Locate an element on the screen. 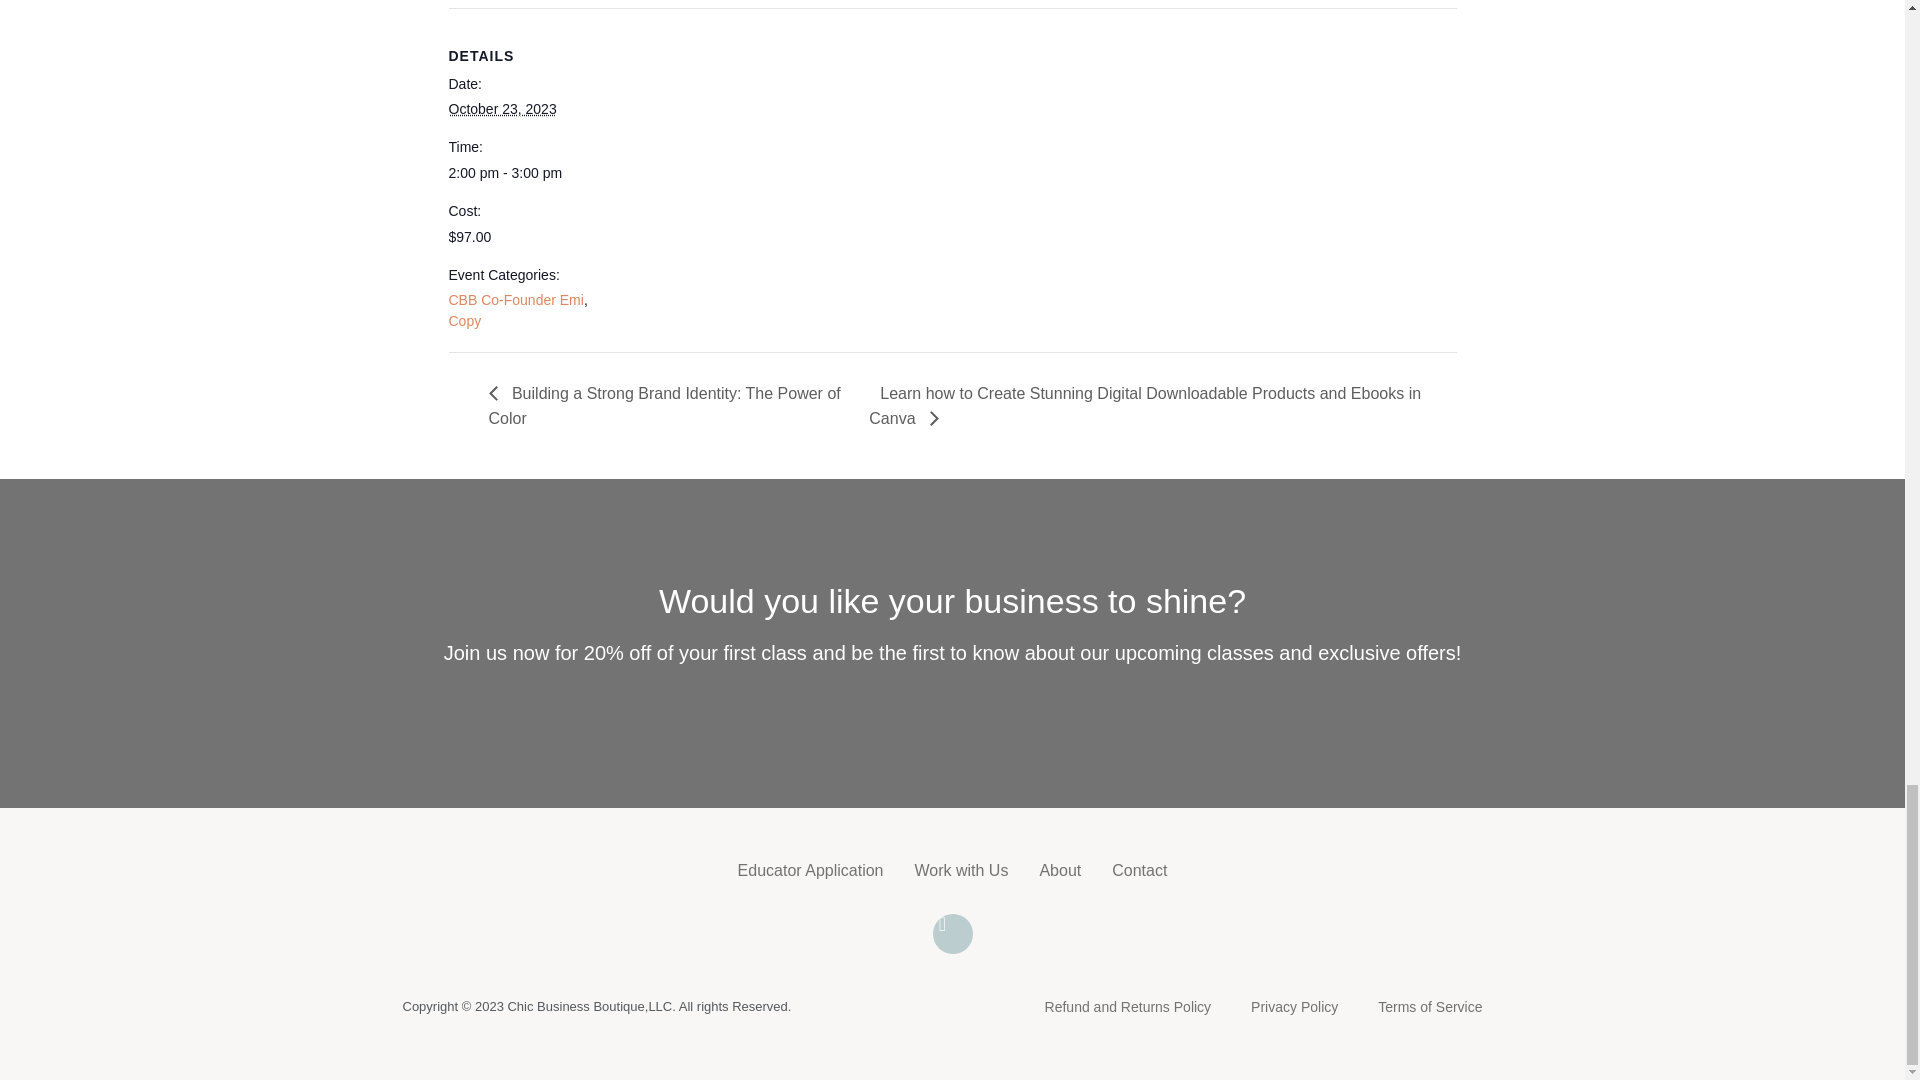  Terms of Service is located at coordinates (1429, 1006).